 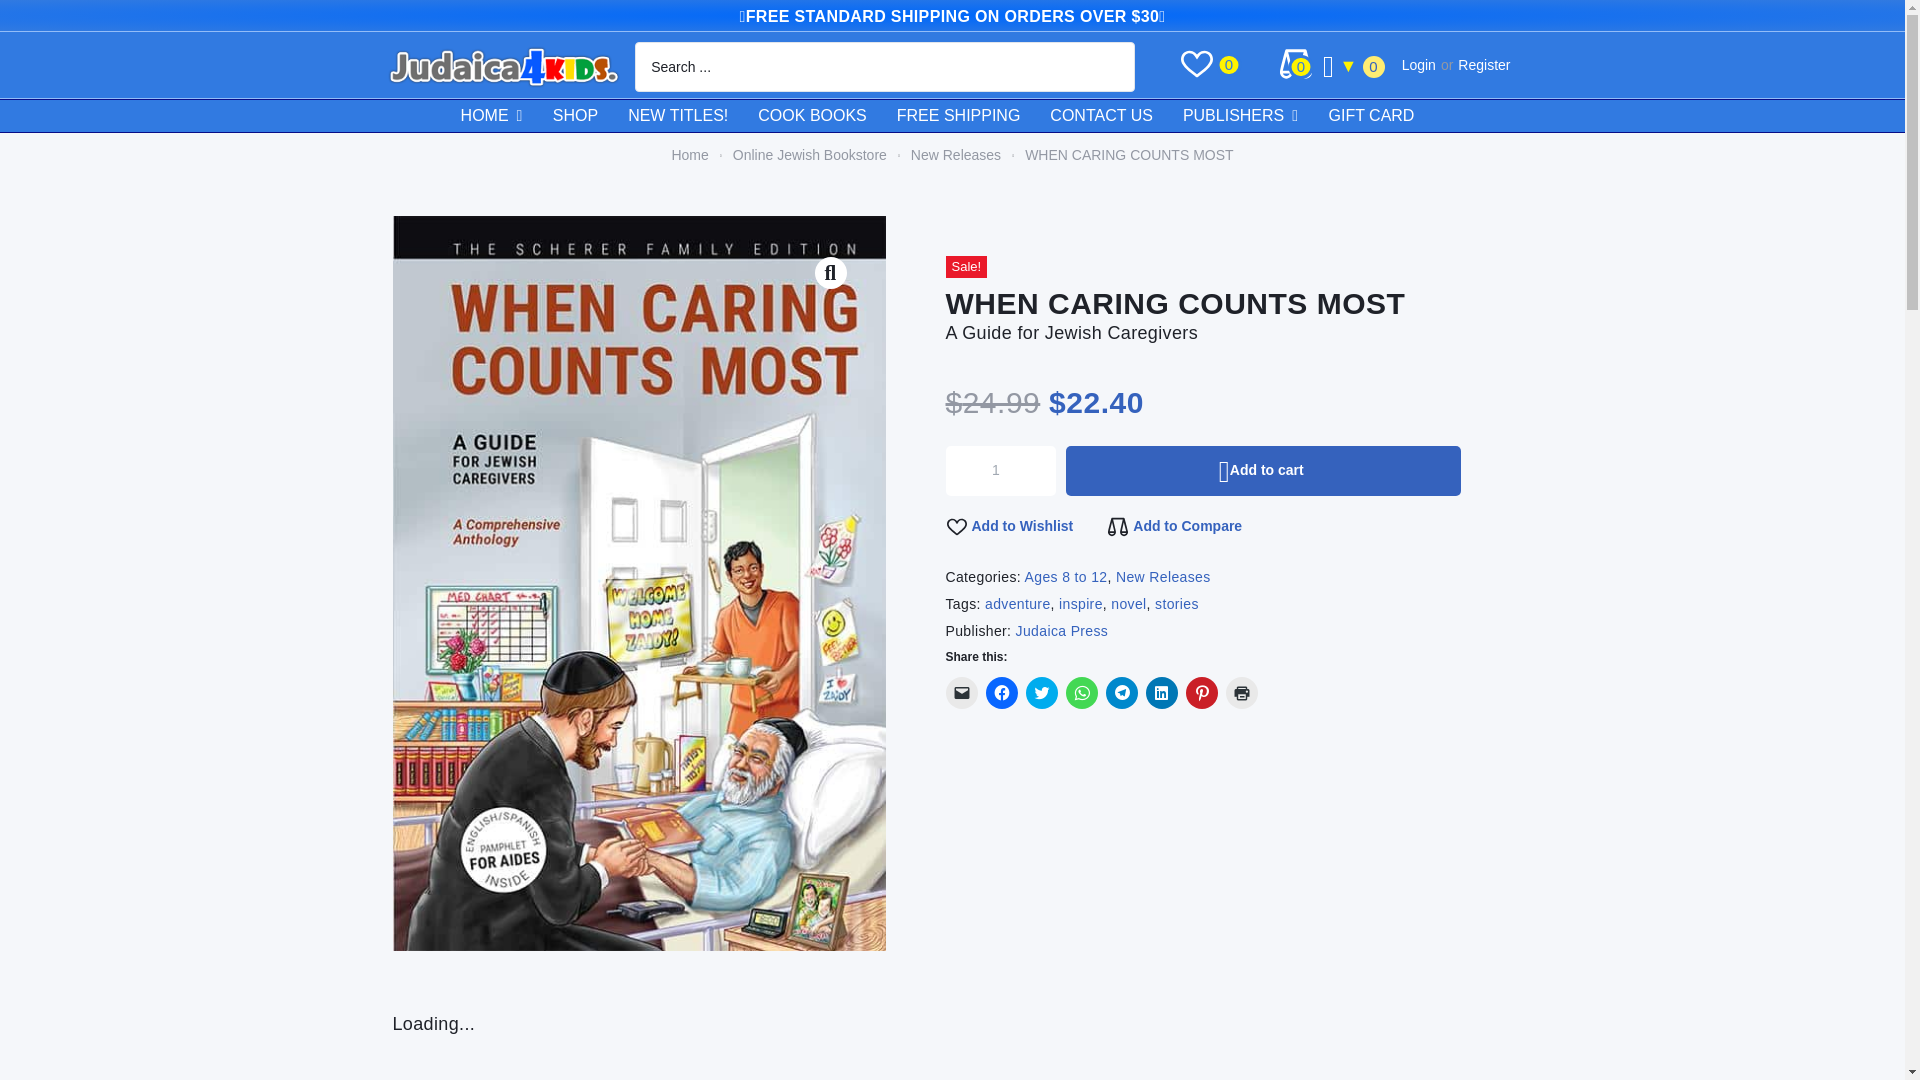 What do you see at coordinates (1255, 116) in the screenshot?
I see `PUBLISHERS` at bounding box center [1255, 116].